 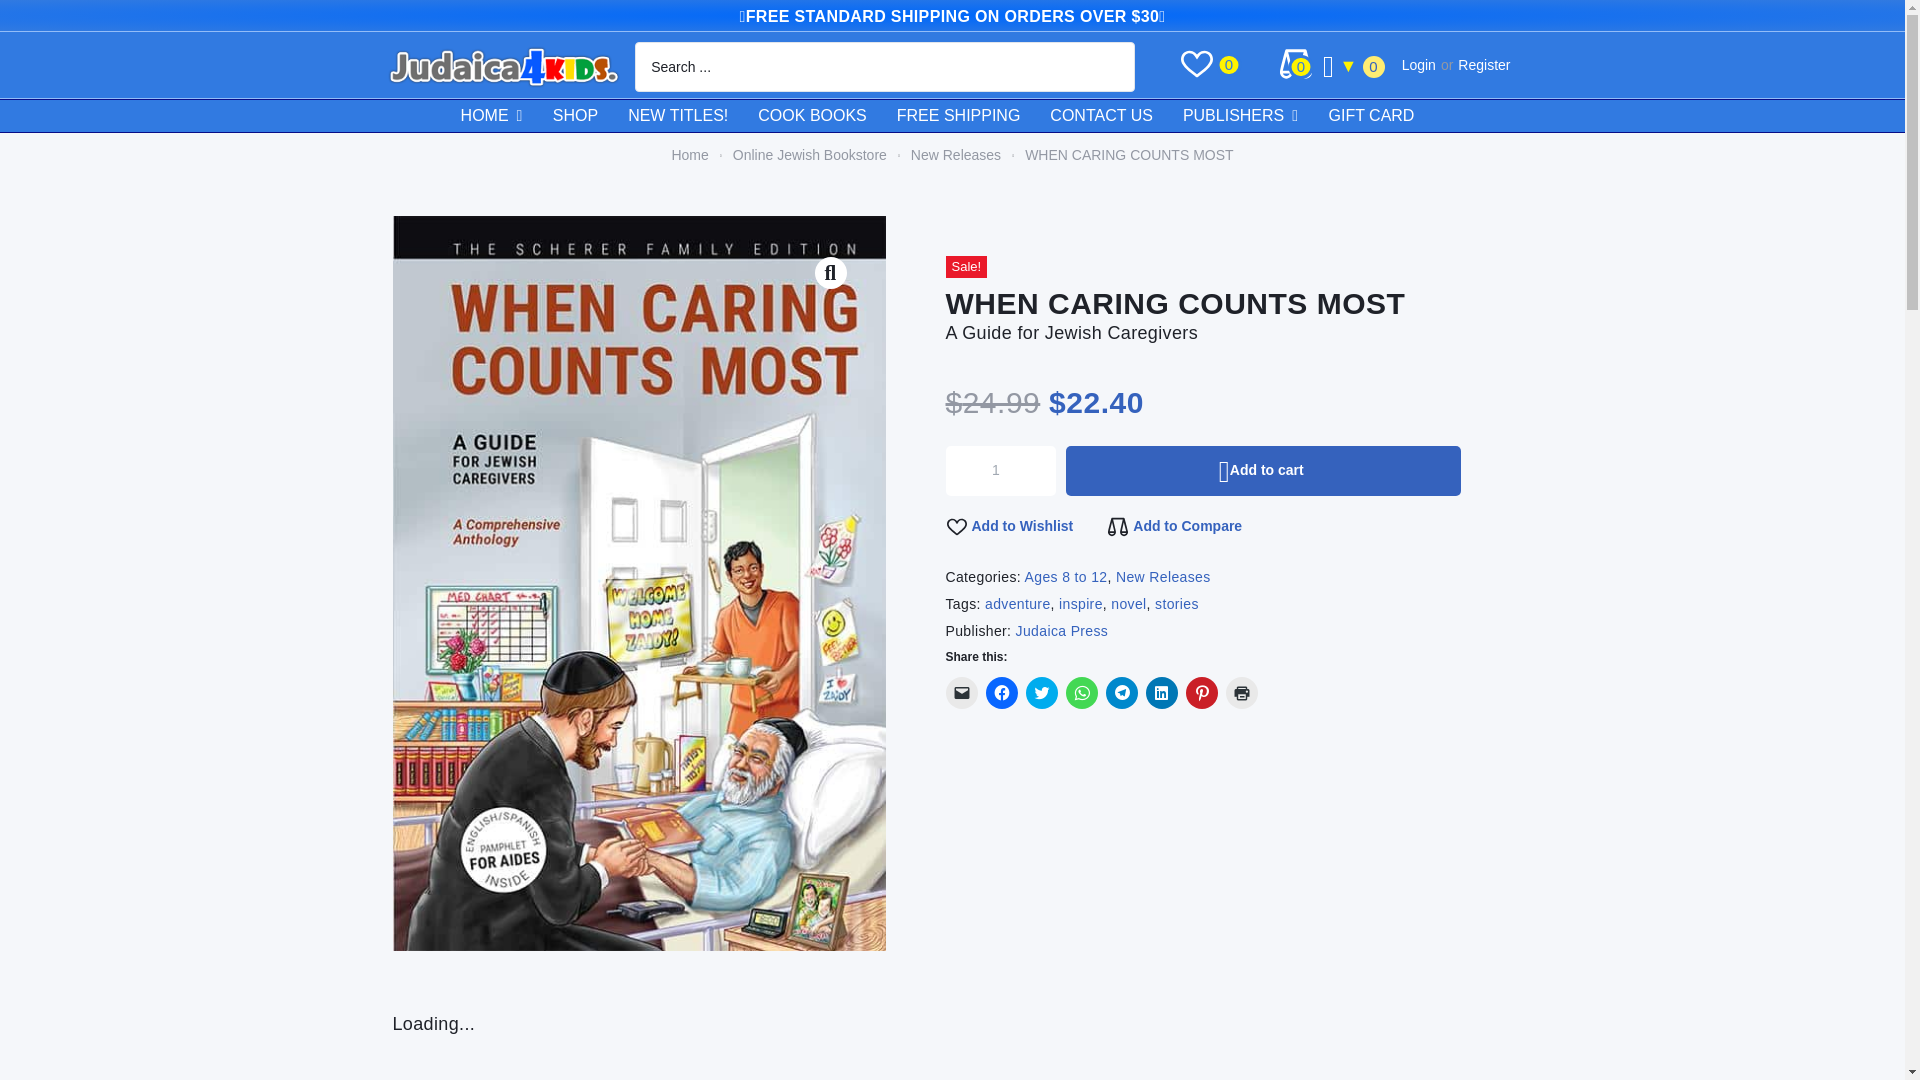 What do you see at coordinates (1255, 116) in the screenshot?
I see `PUBLISHERS` at bounding box center [1255, 116].